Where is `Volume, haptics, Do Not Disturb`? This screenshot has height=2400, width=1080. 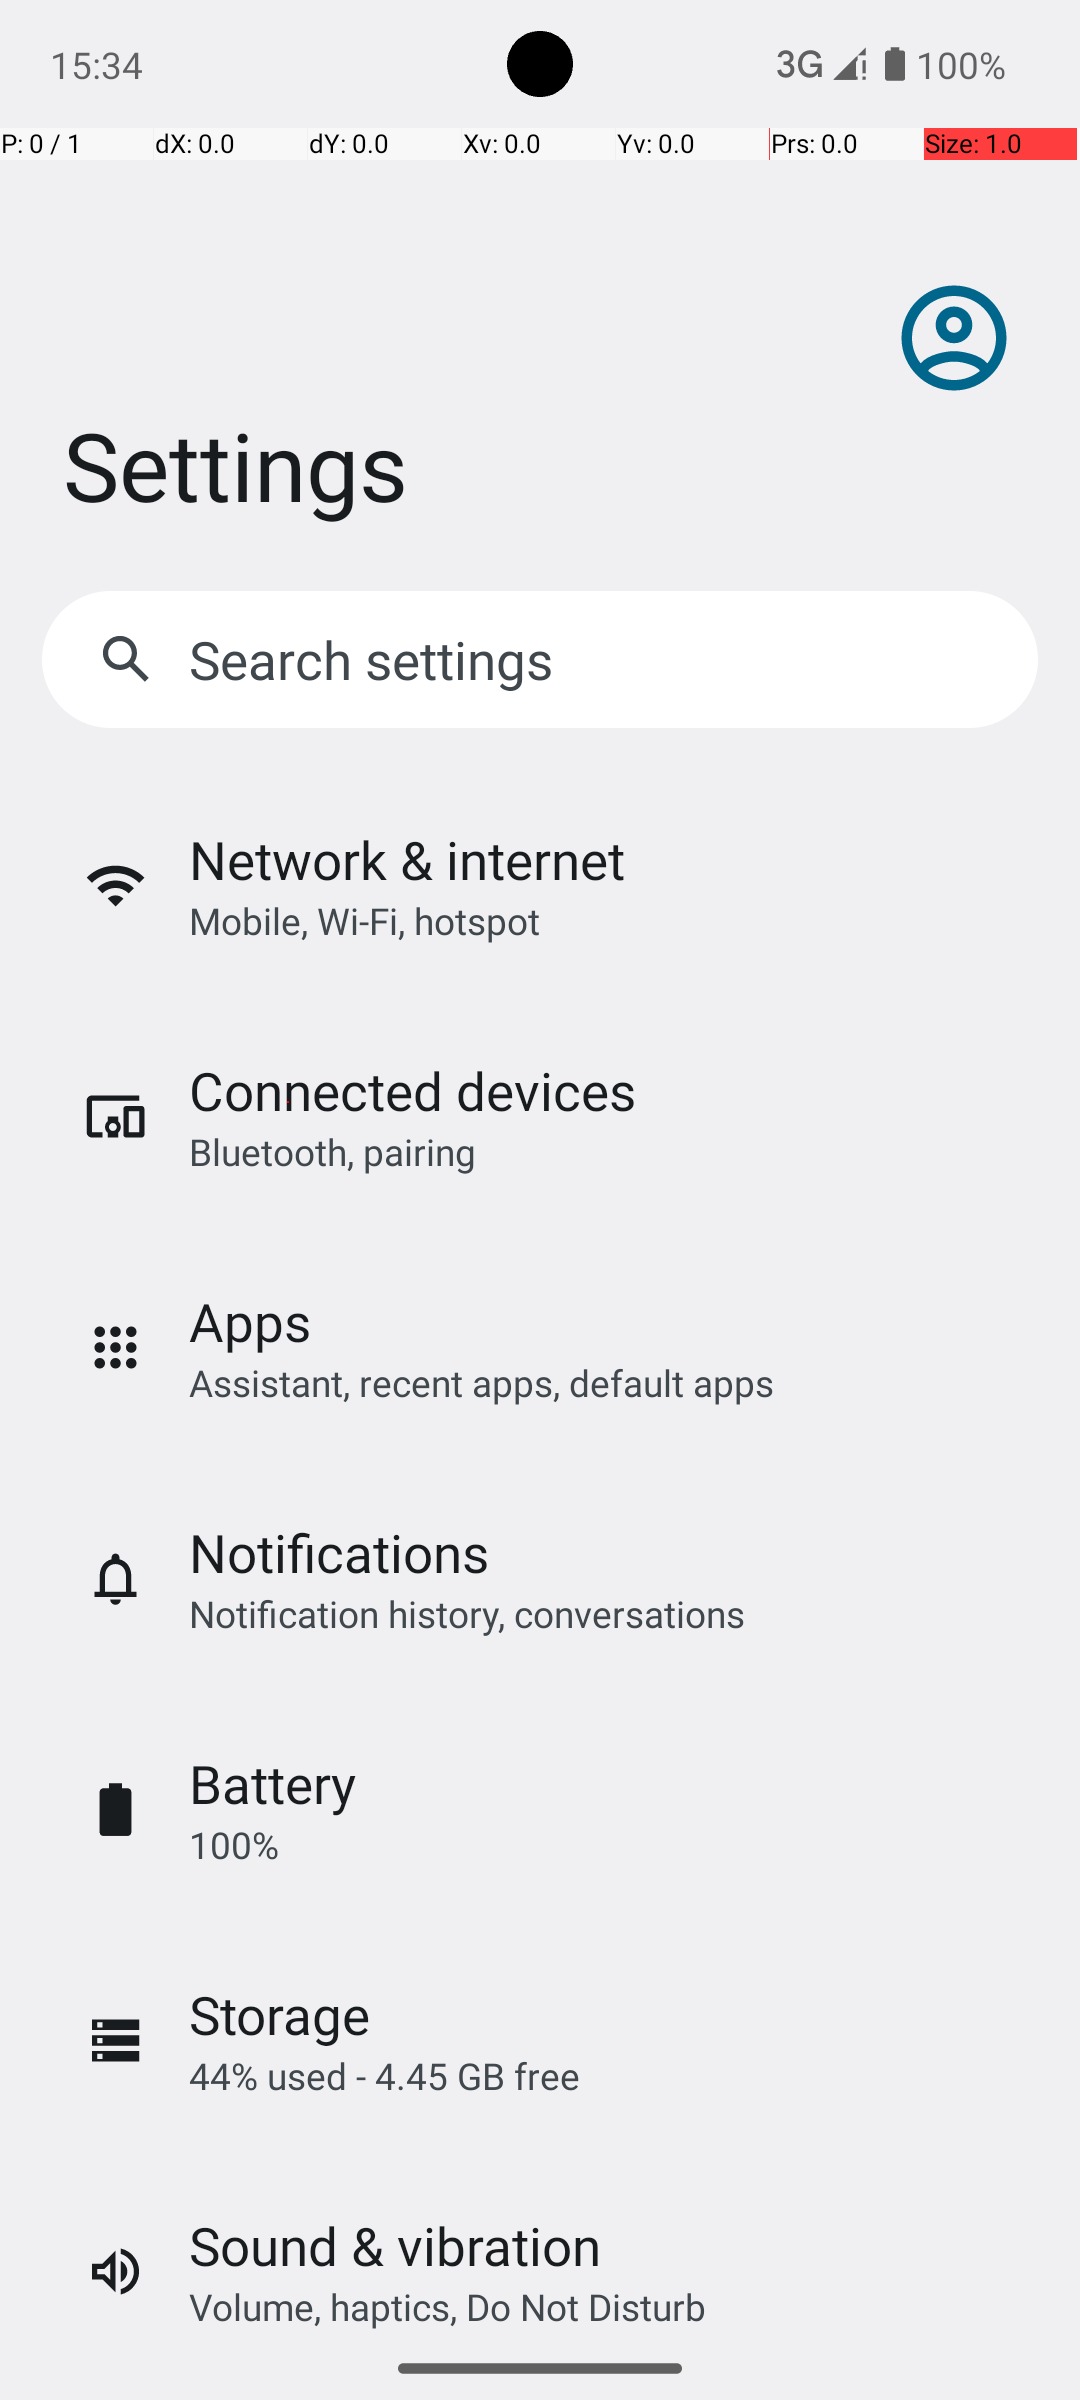
Volume, haptics, Do Not Disturb is located at coordinates (448, 2306).